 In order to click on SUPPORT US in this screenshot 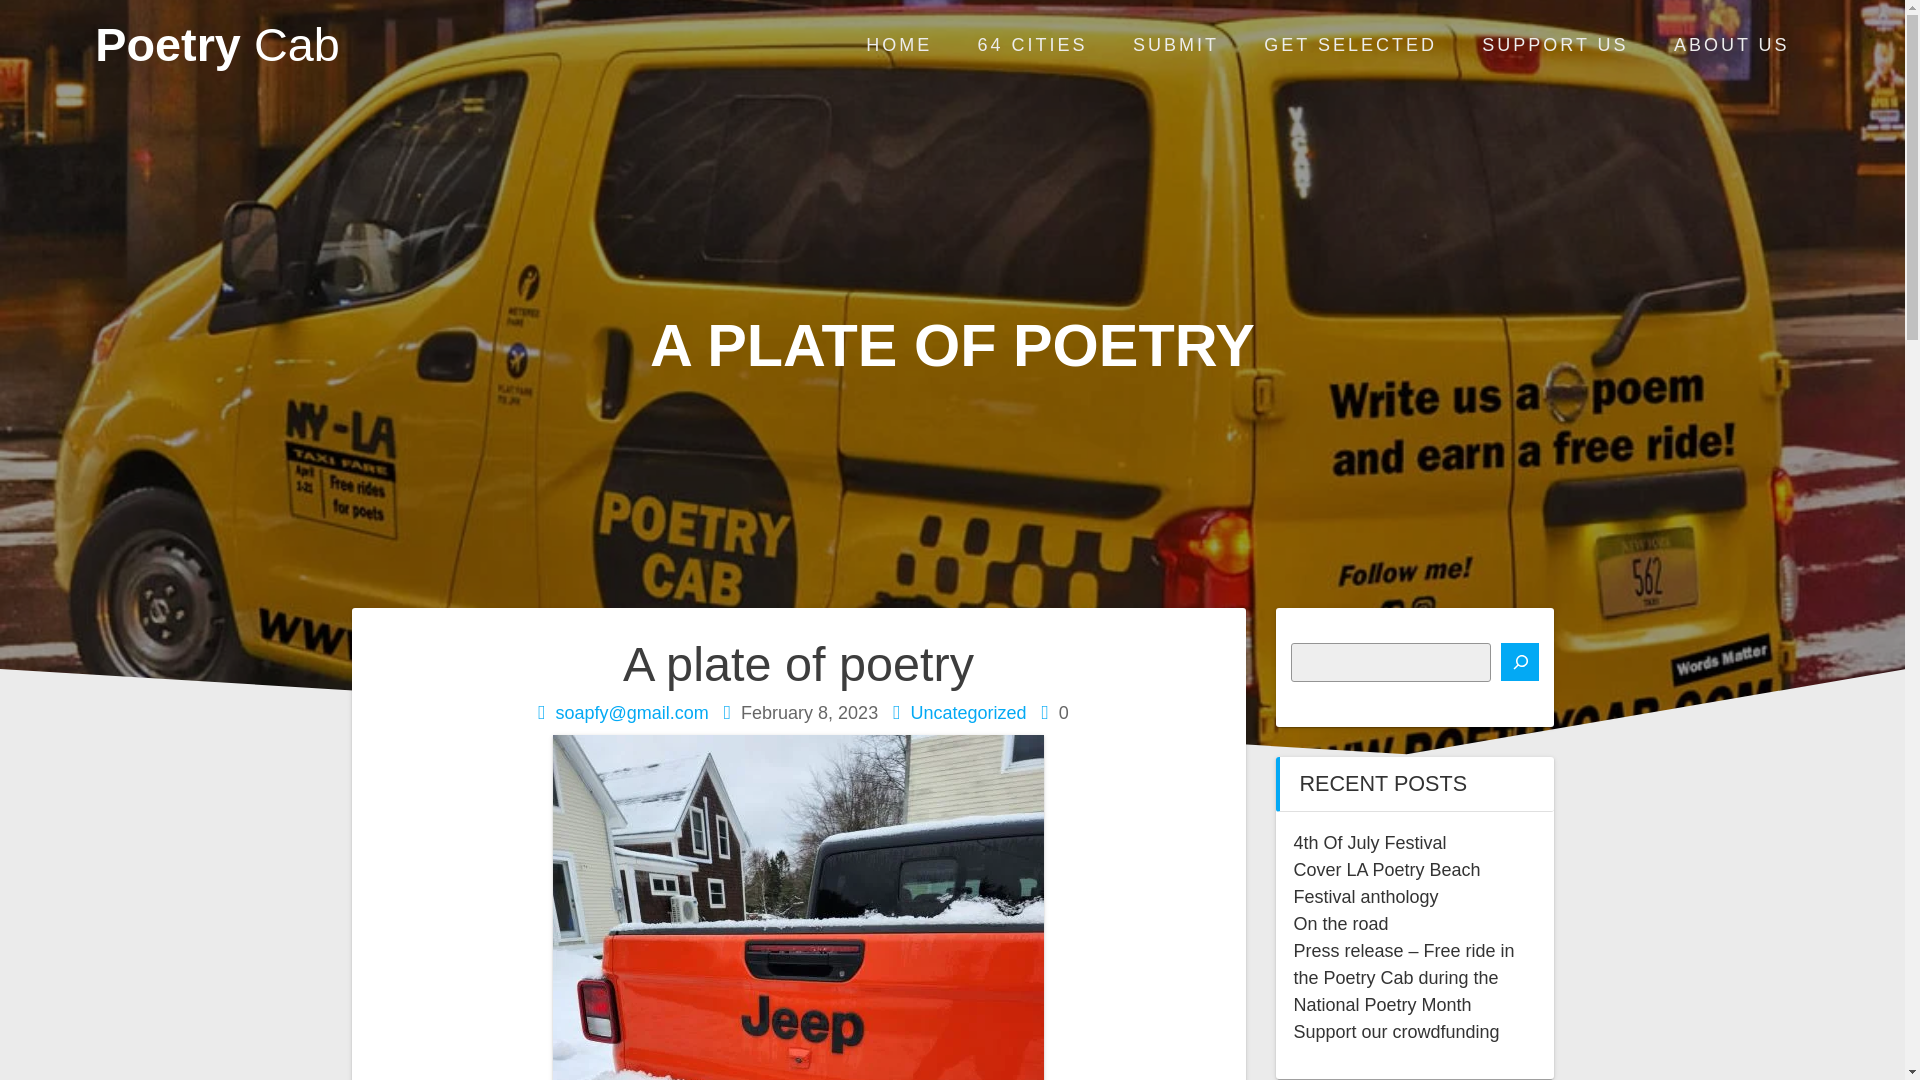, I will do `click(1555, 46)`.